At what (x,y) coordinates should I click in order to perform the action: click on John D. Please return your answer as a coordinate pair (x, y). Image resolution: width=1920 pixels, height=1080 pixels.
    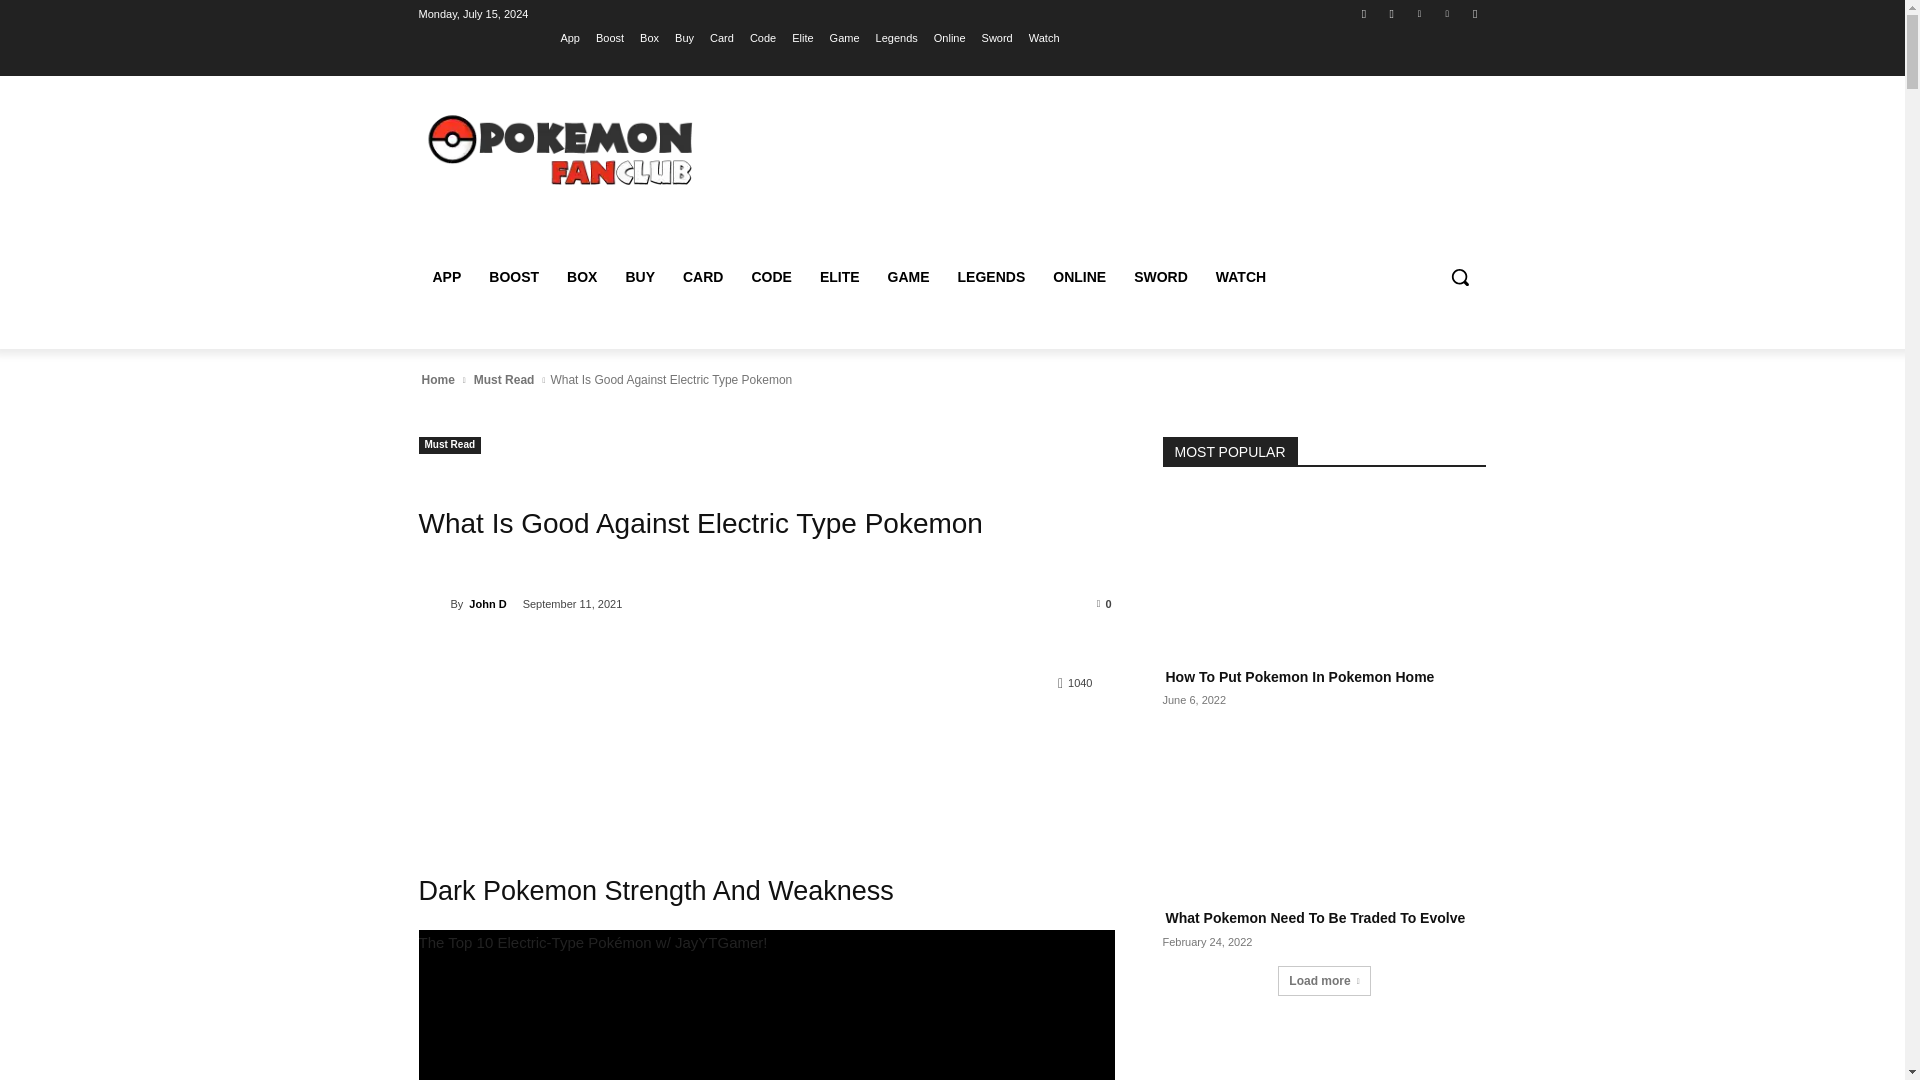
    Looking at the image, I should click on (434, 604).